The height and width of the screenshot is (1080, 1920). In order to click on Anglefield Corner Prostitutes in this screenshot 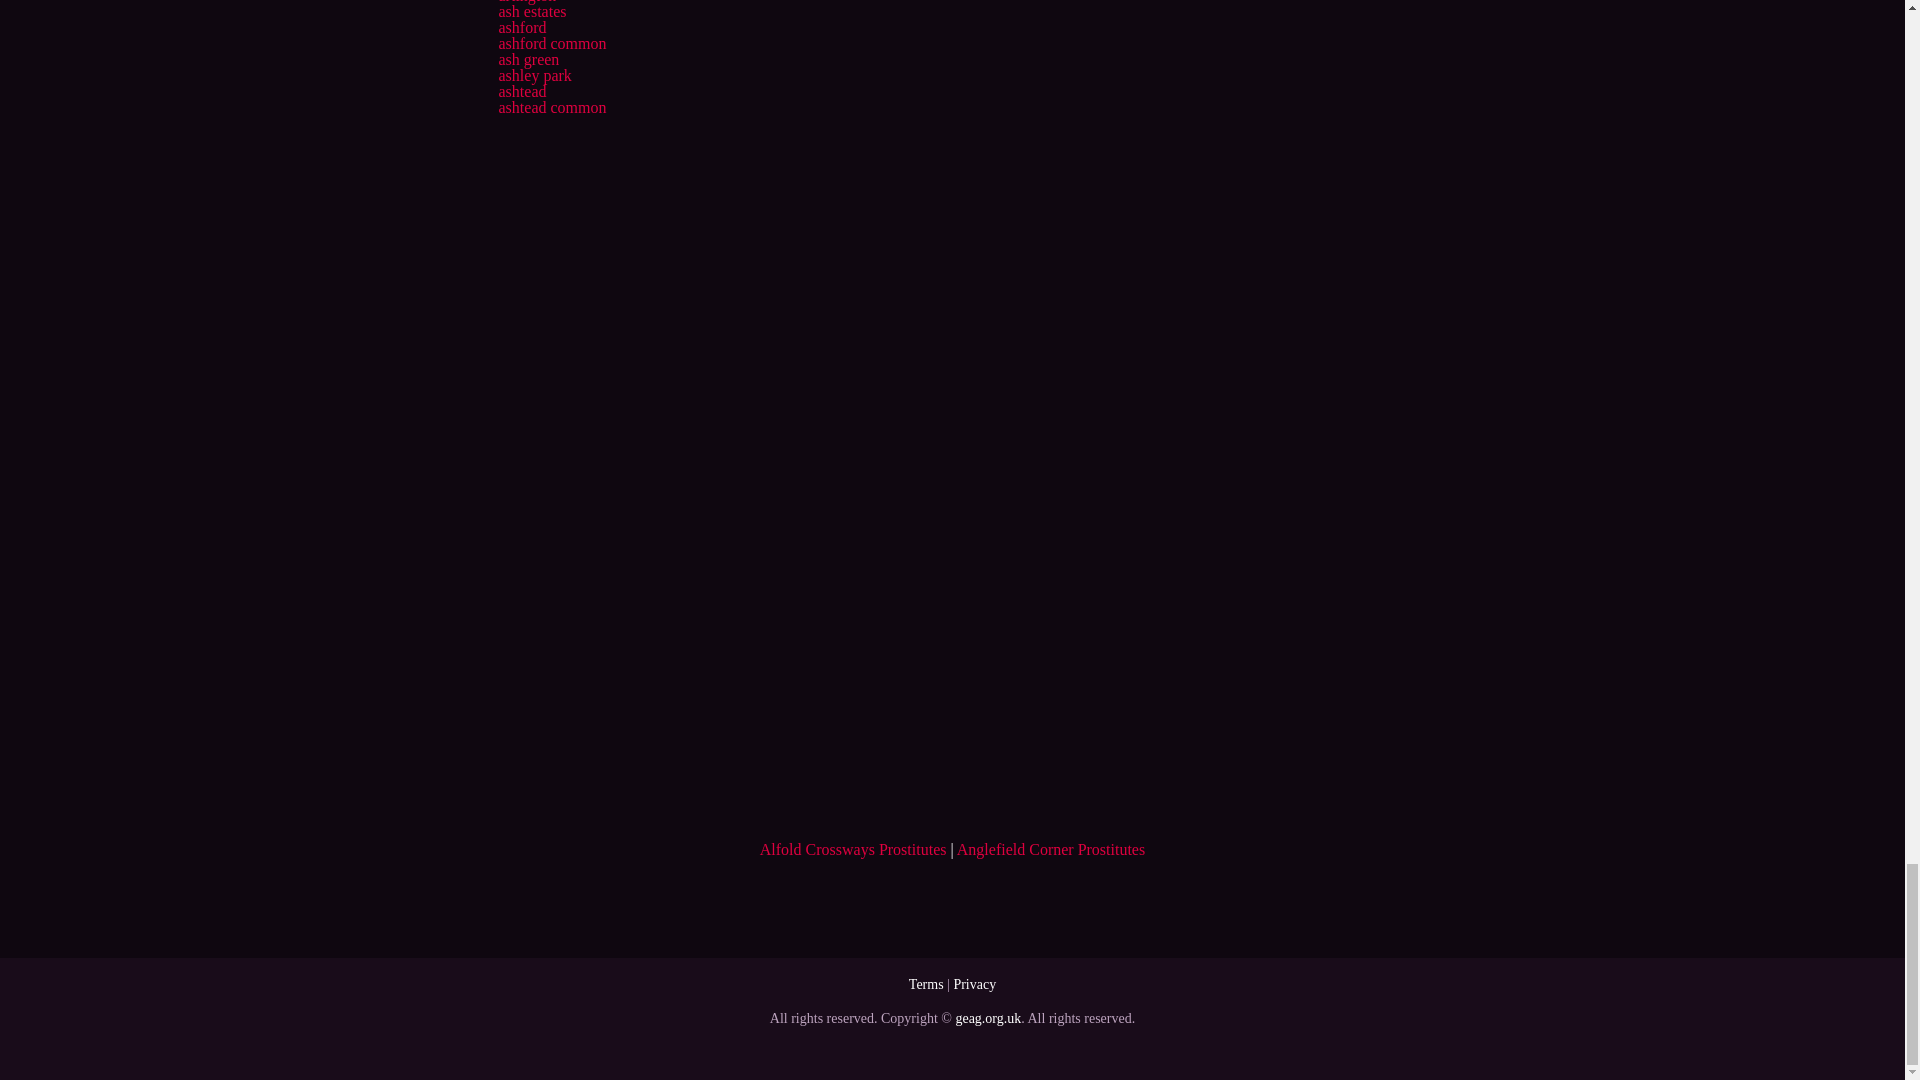, I will do `click(1050, 849)`.